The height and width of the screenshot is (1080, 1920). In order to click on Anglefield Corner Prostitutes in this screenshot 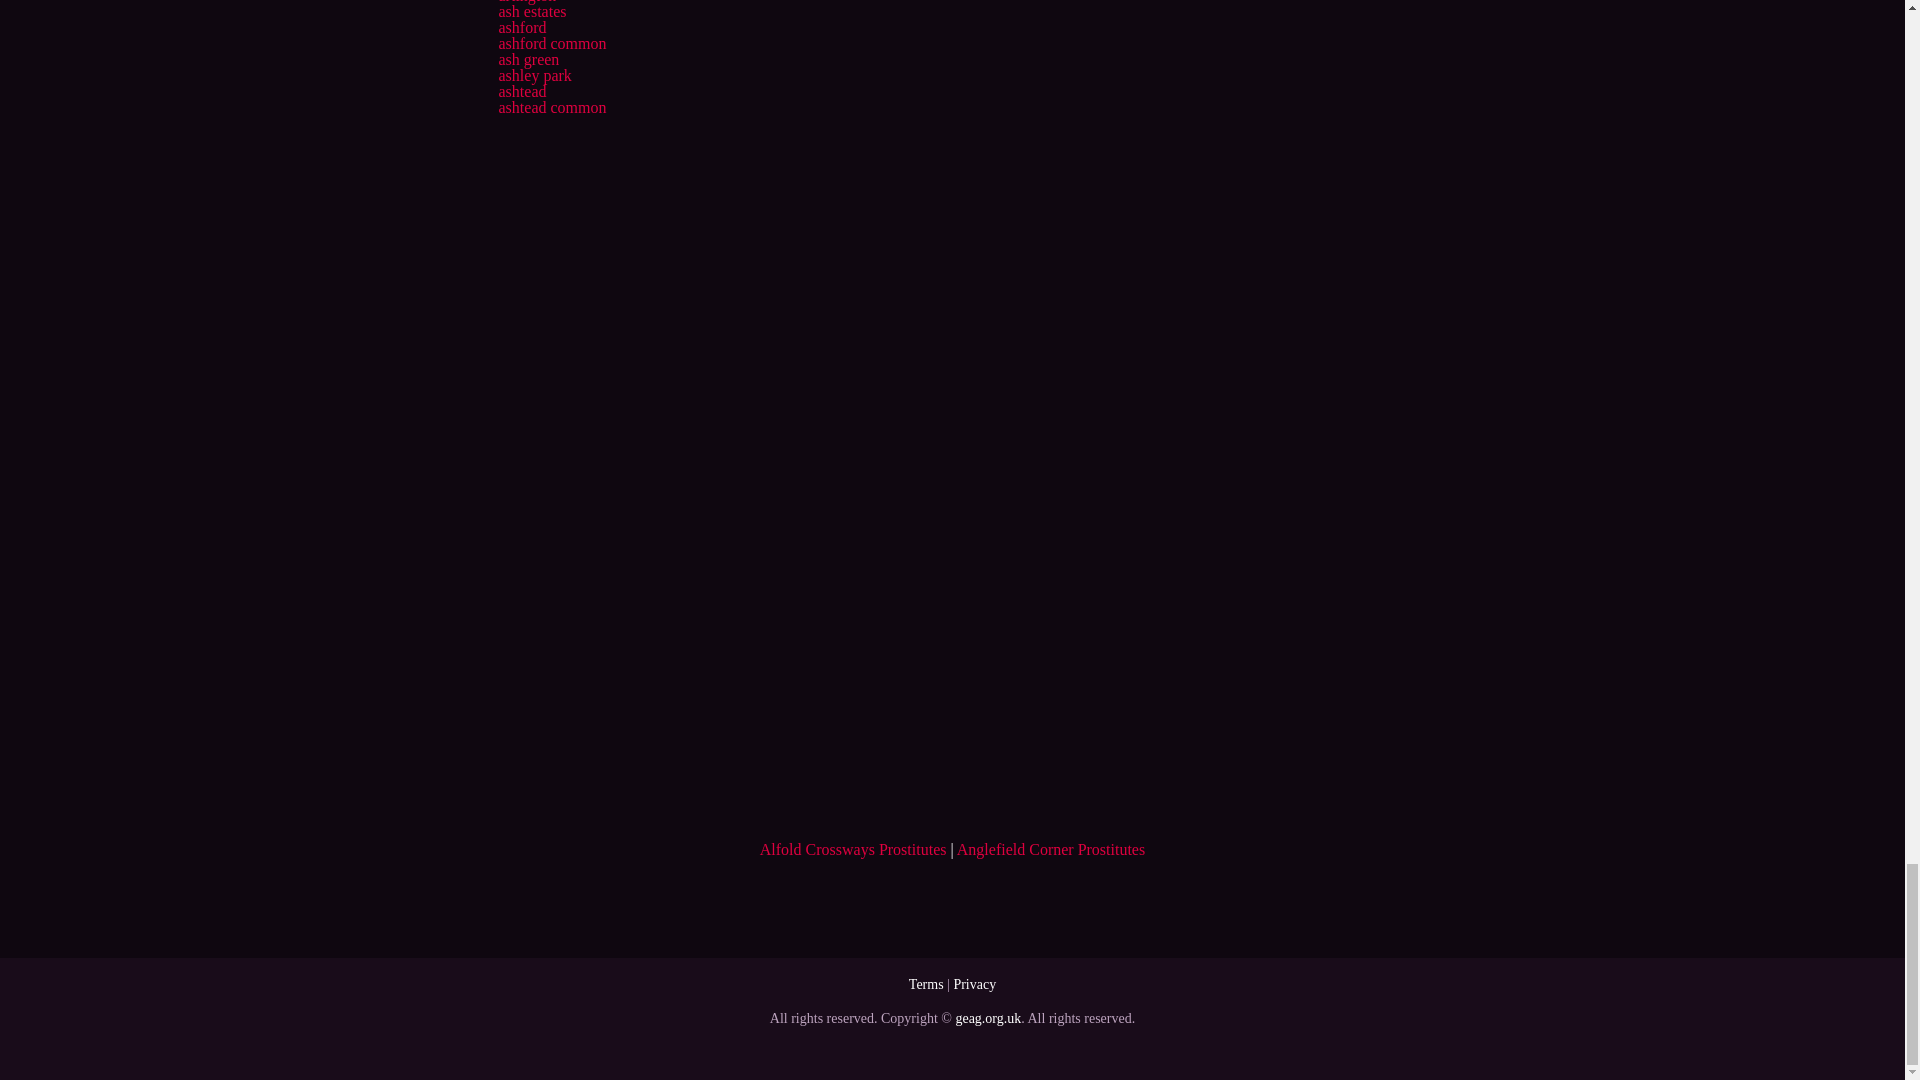, I will do `click(1050, 849)`.